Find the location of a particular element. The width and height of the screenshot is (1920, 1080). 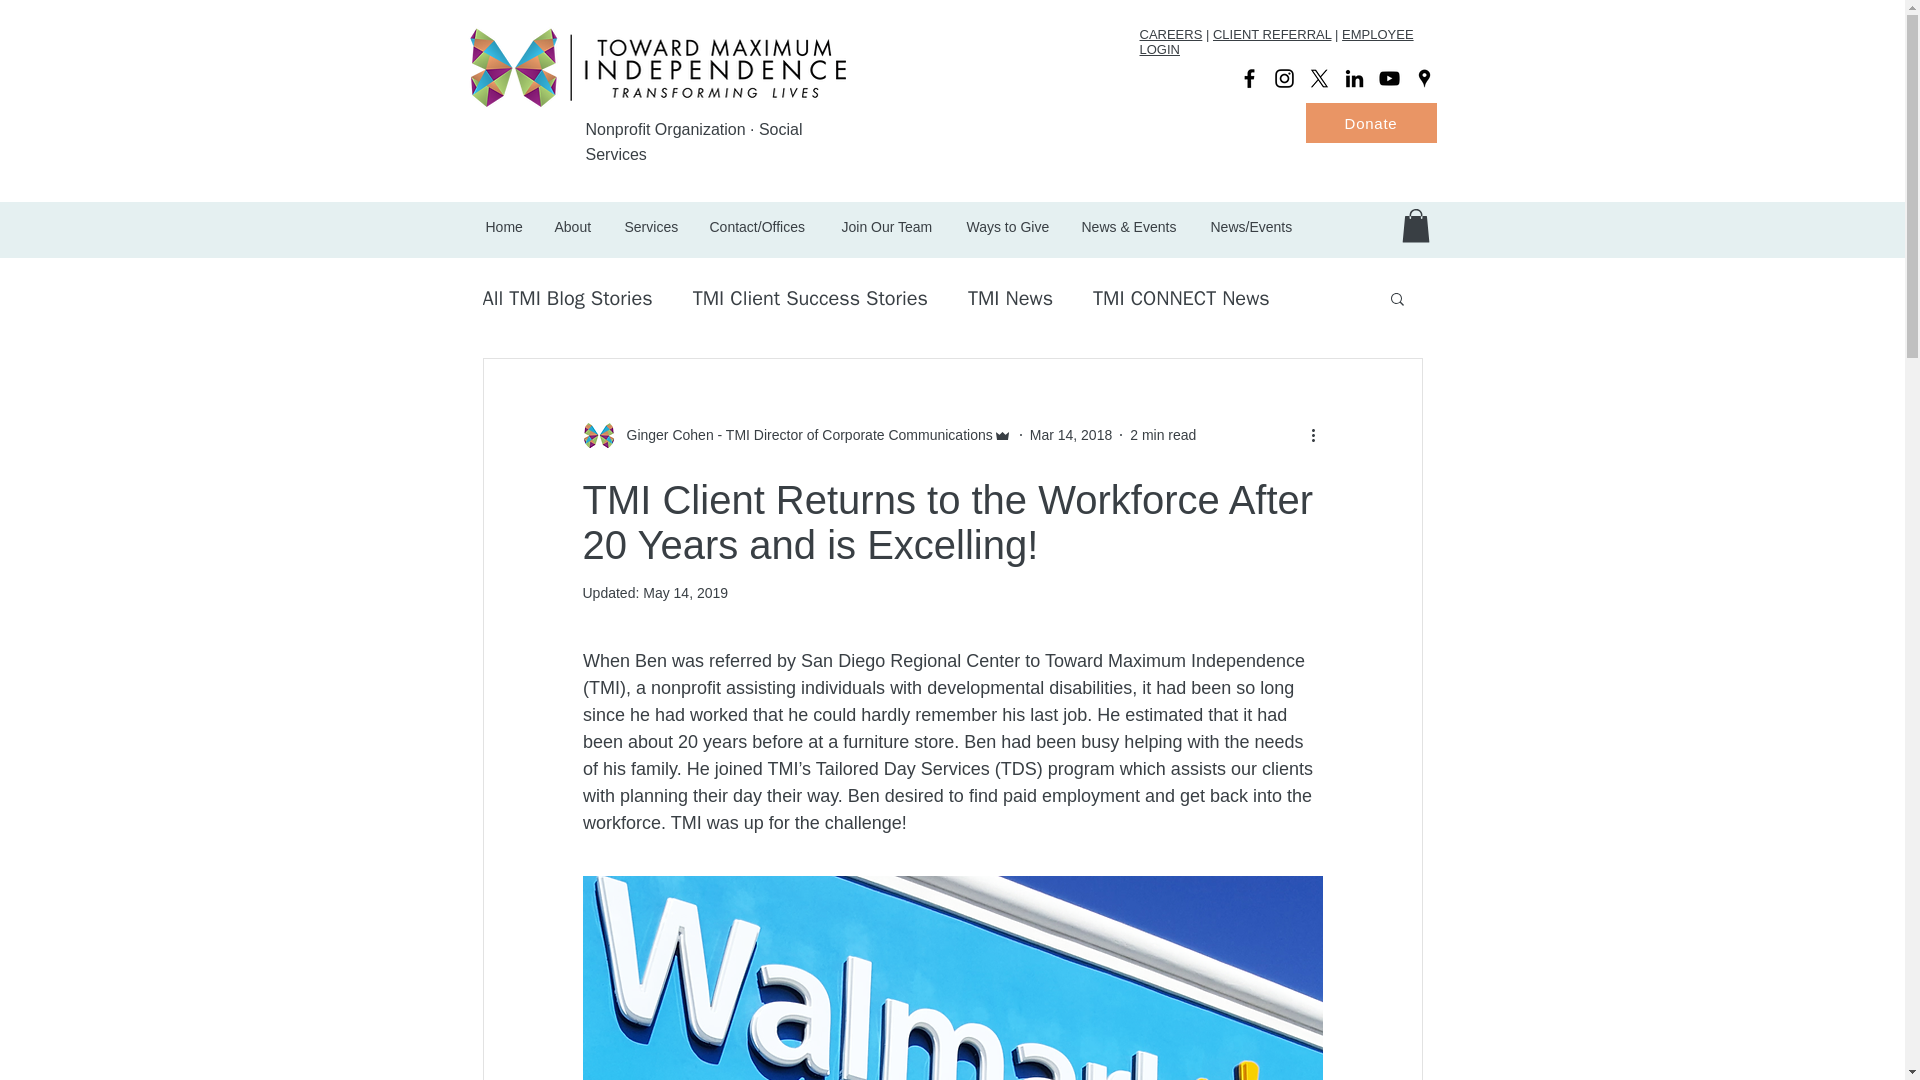

May 14, 2019 is located at coordinates (685, 592).